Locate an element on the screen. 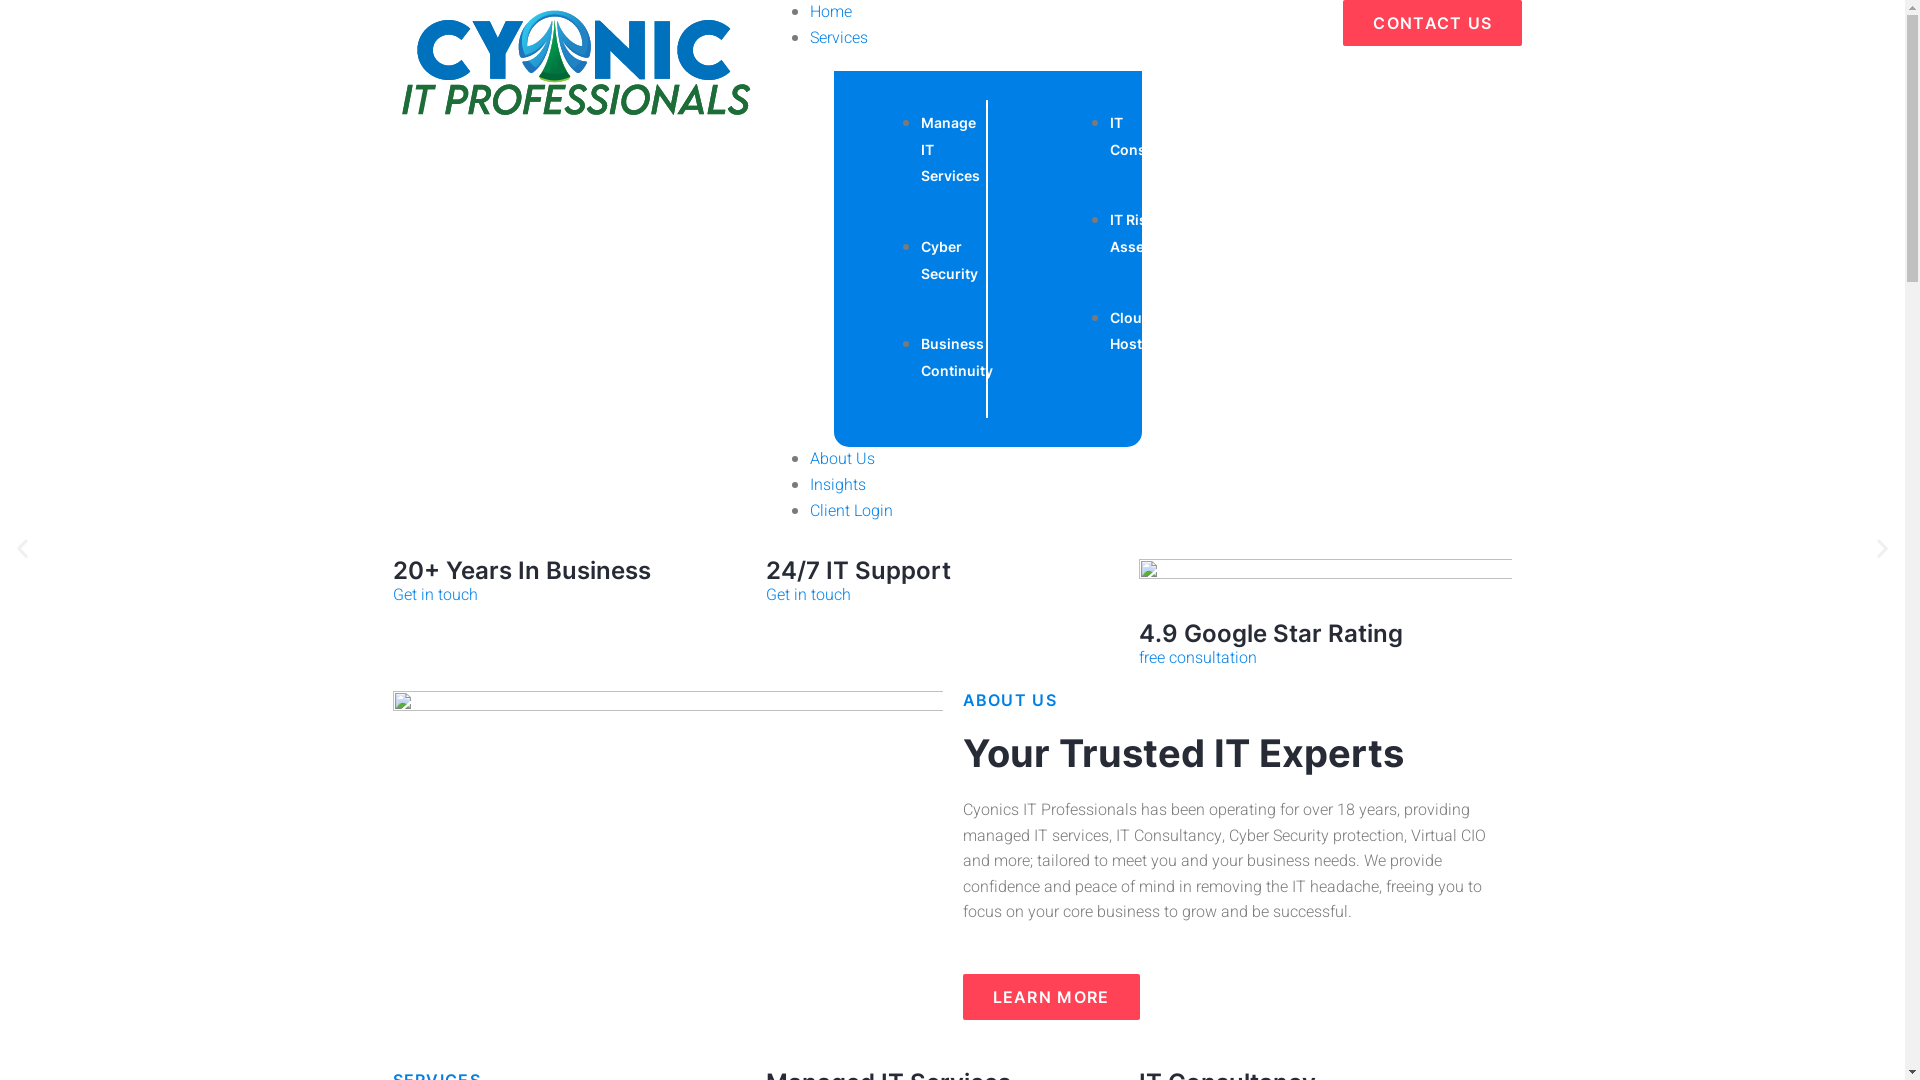 This screenshot has height=1080, width=1920. Cloud & Hosting is located at coordinates (1137, 331).